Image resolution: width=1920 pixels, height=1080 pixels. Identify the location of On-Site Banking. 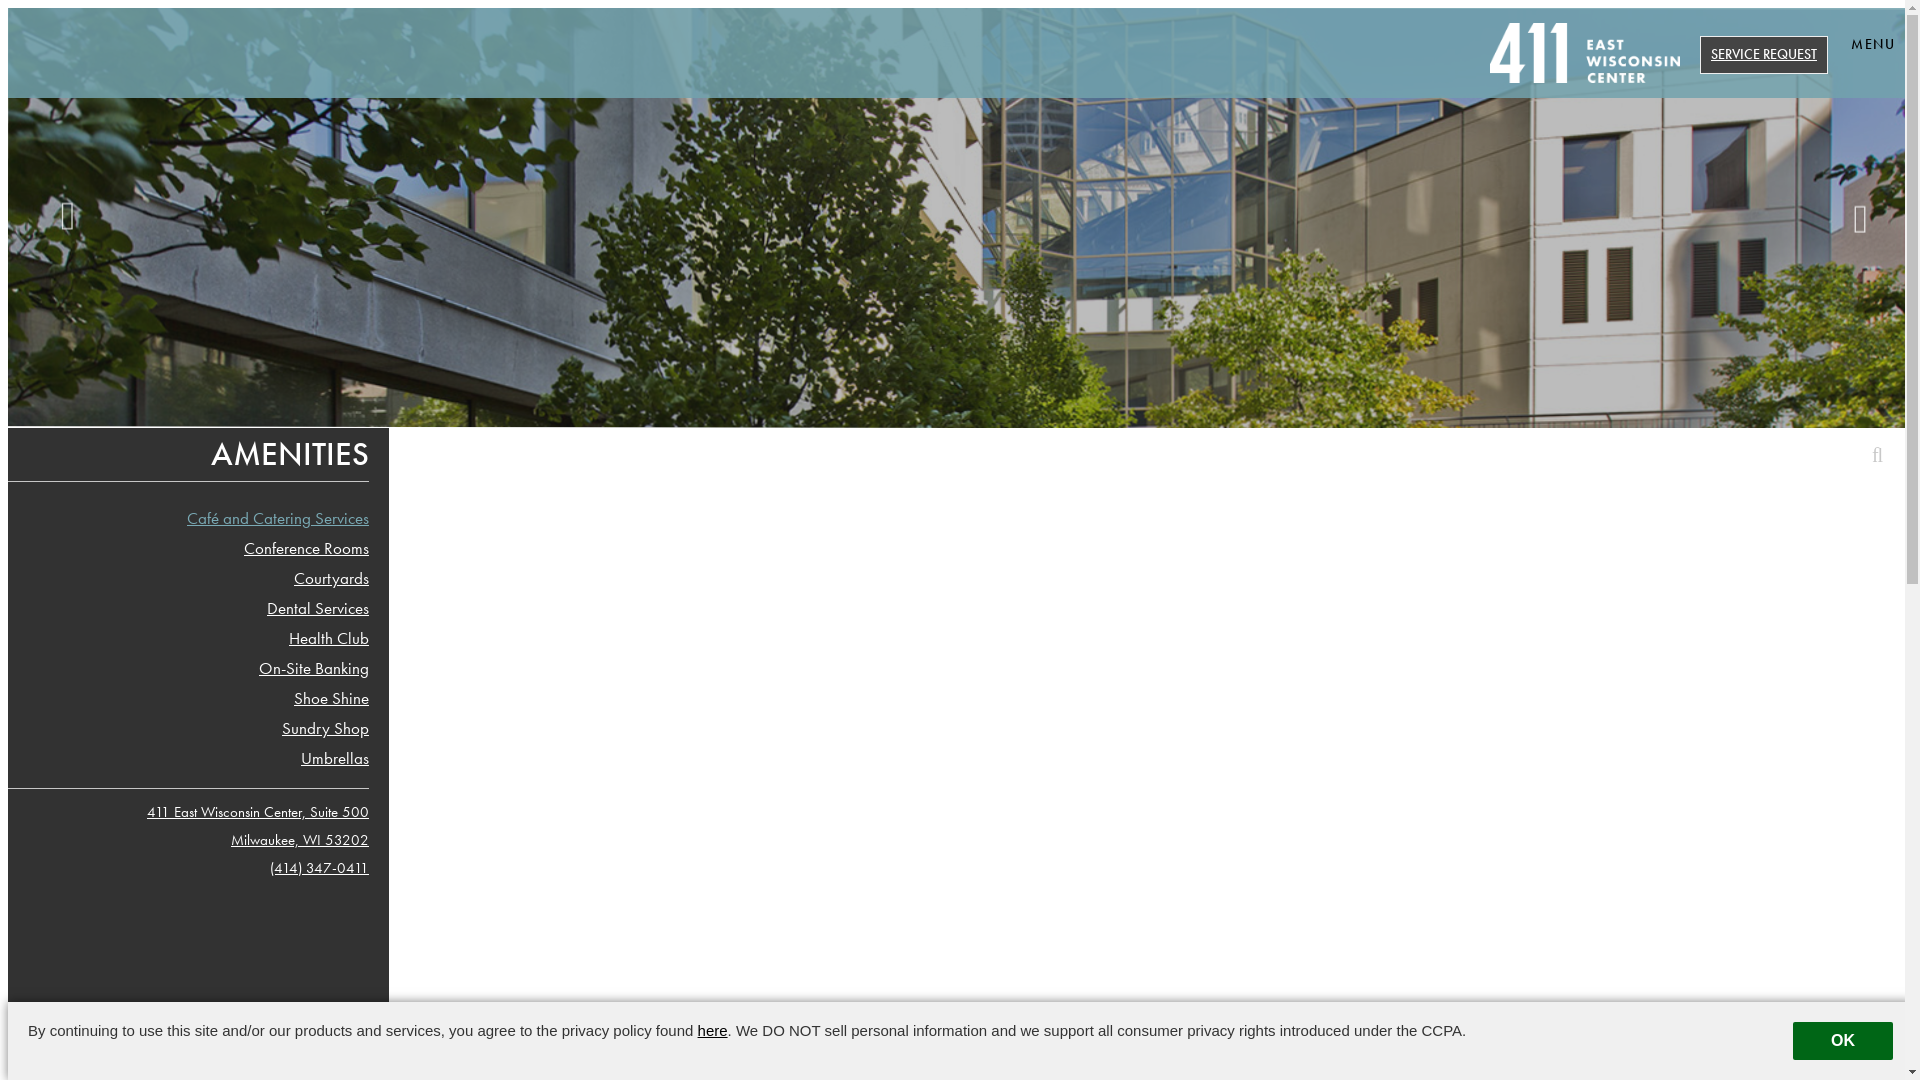
(198, 668).